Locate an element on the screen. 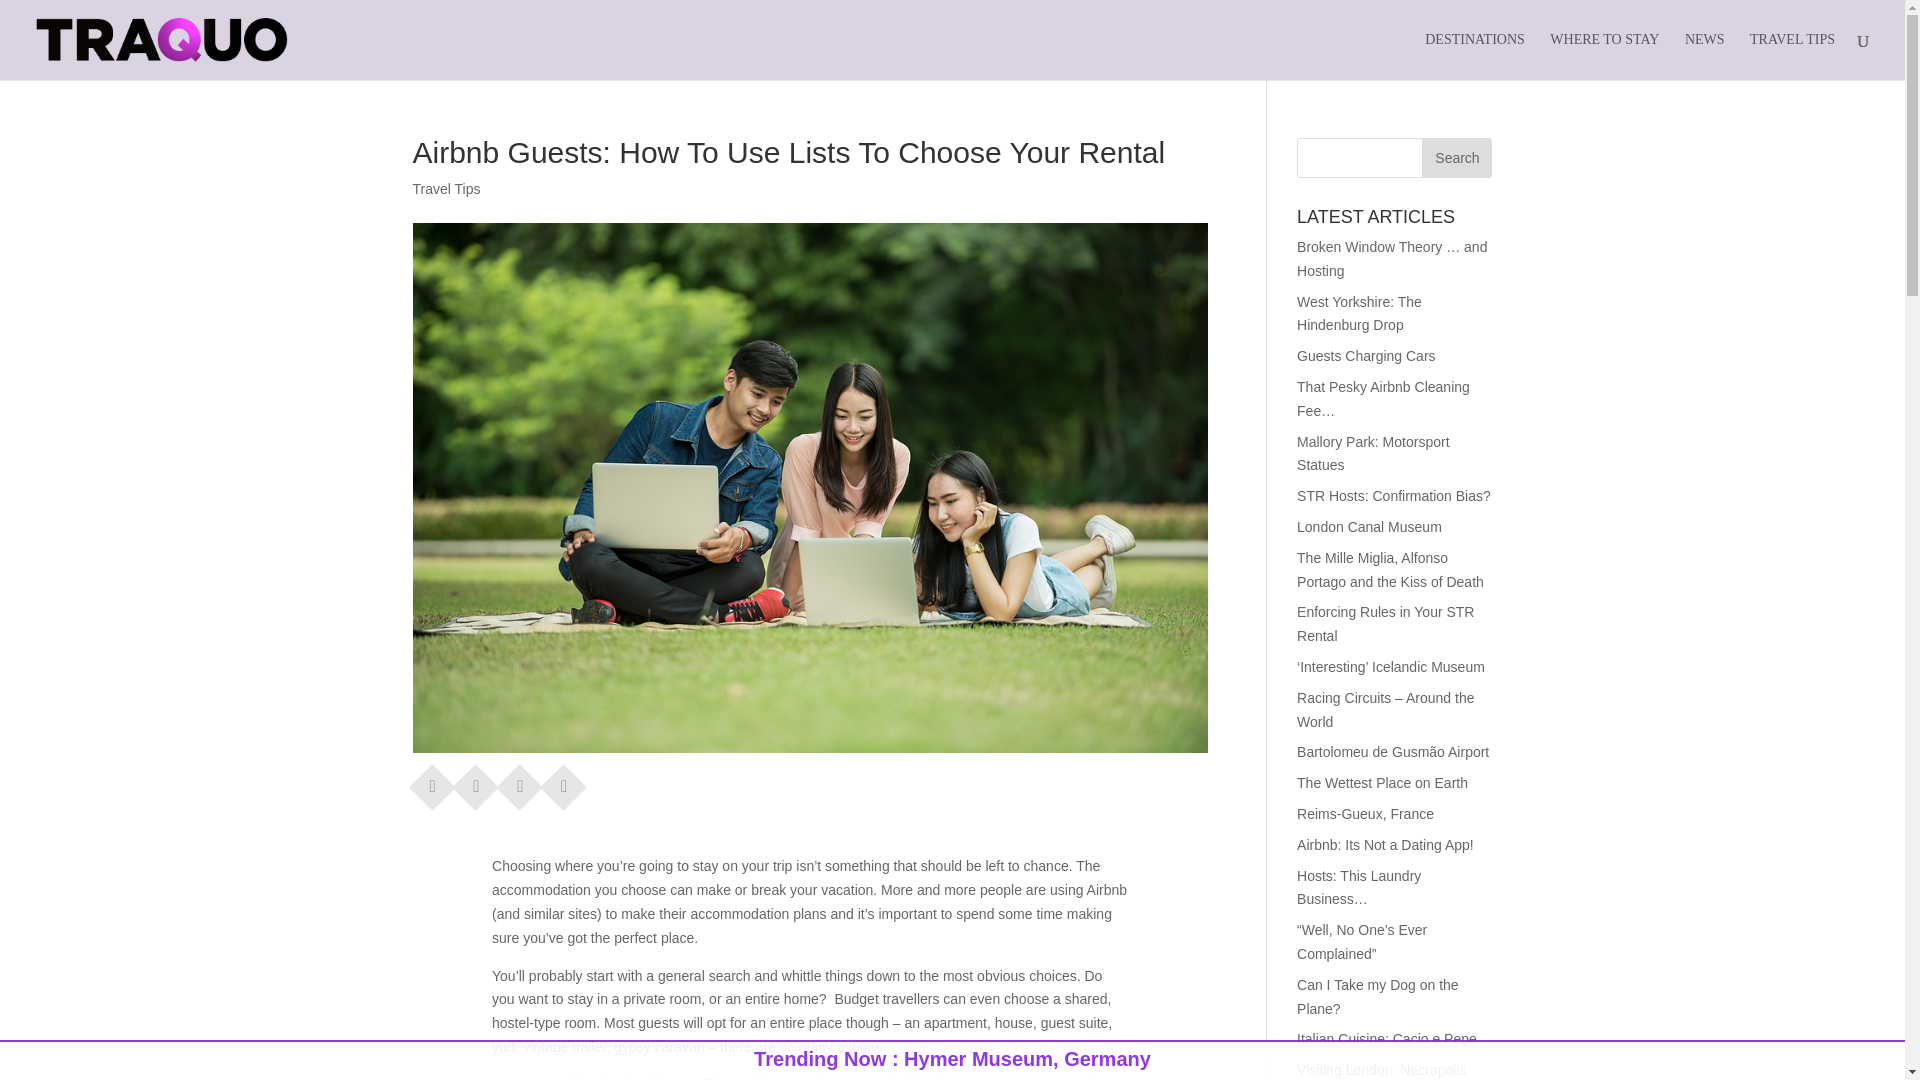  Travel Tips is located at coordinates (446, 188).